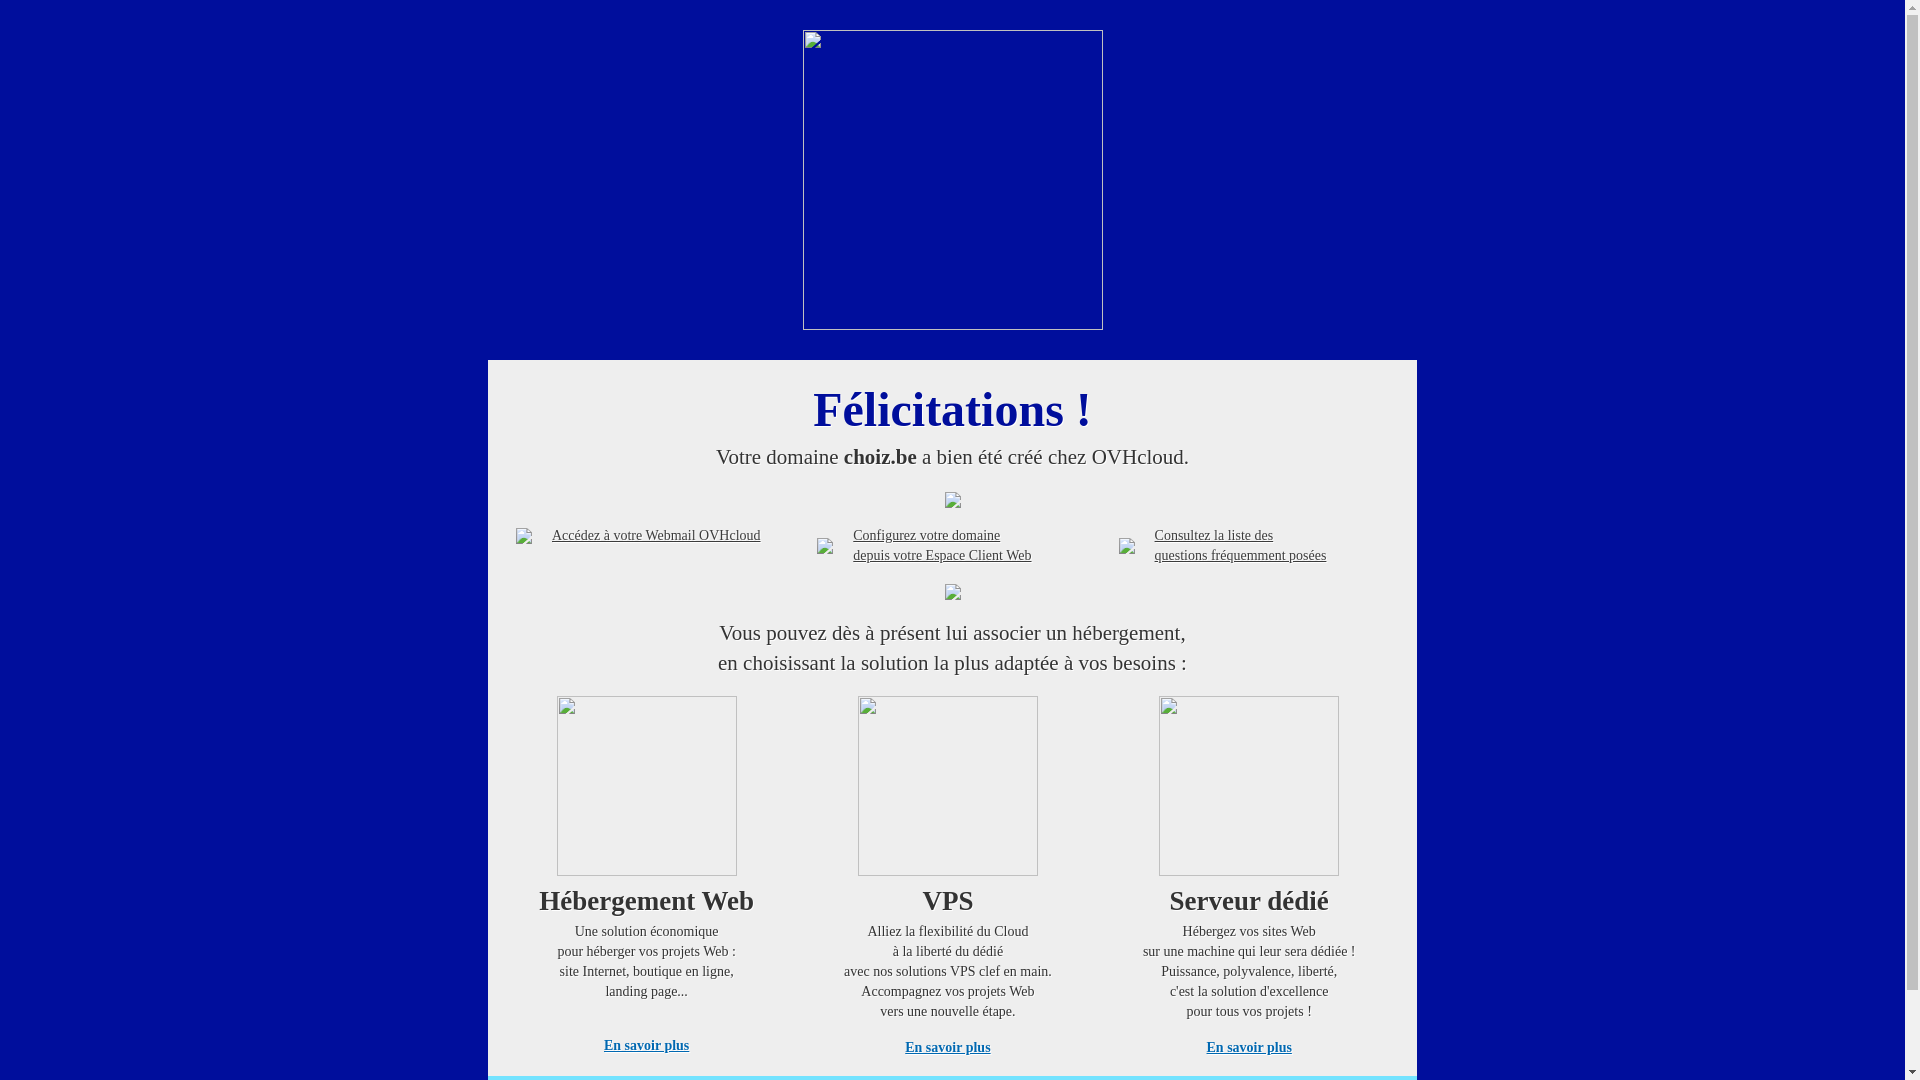 The height and width of the screenshot is (1080, 1920). What do you see at coordinates (942, 546) in the screenshot?
I see `Configurez votre domaine
depuis votre Espace Client Web` at bounding box center [942, 546].